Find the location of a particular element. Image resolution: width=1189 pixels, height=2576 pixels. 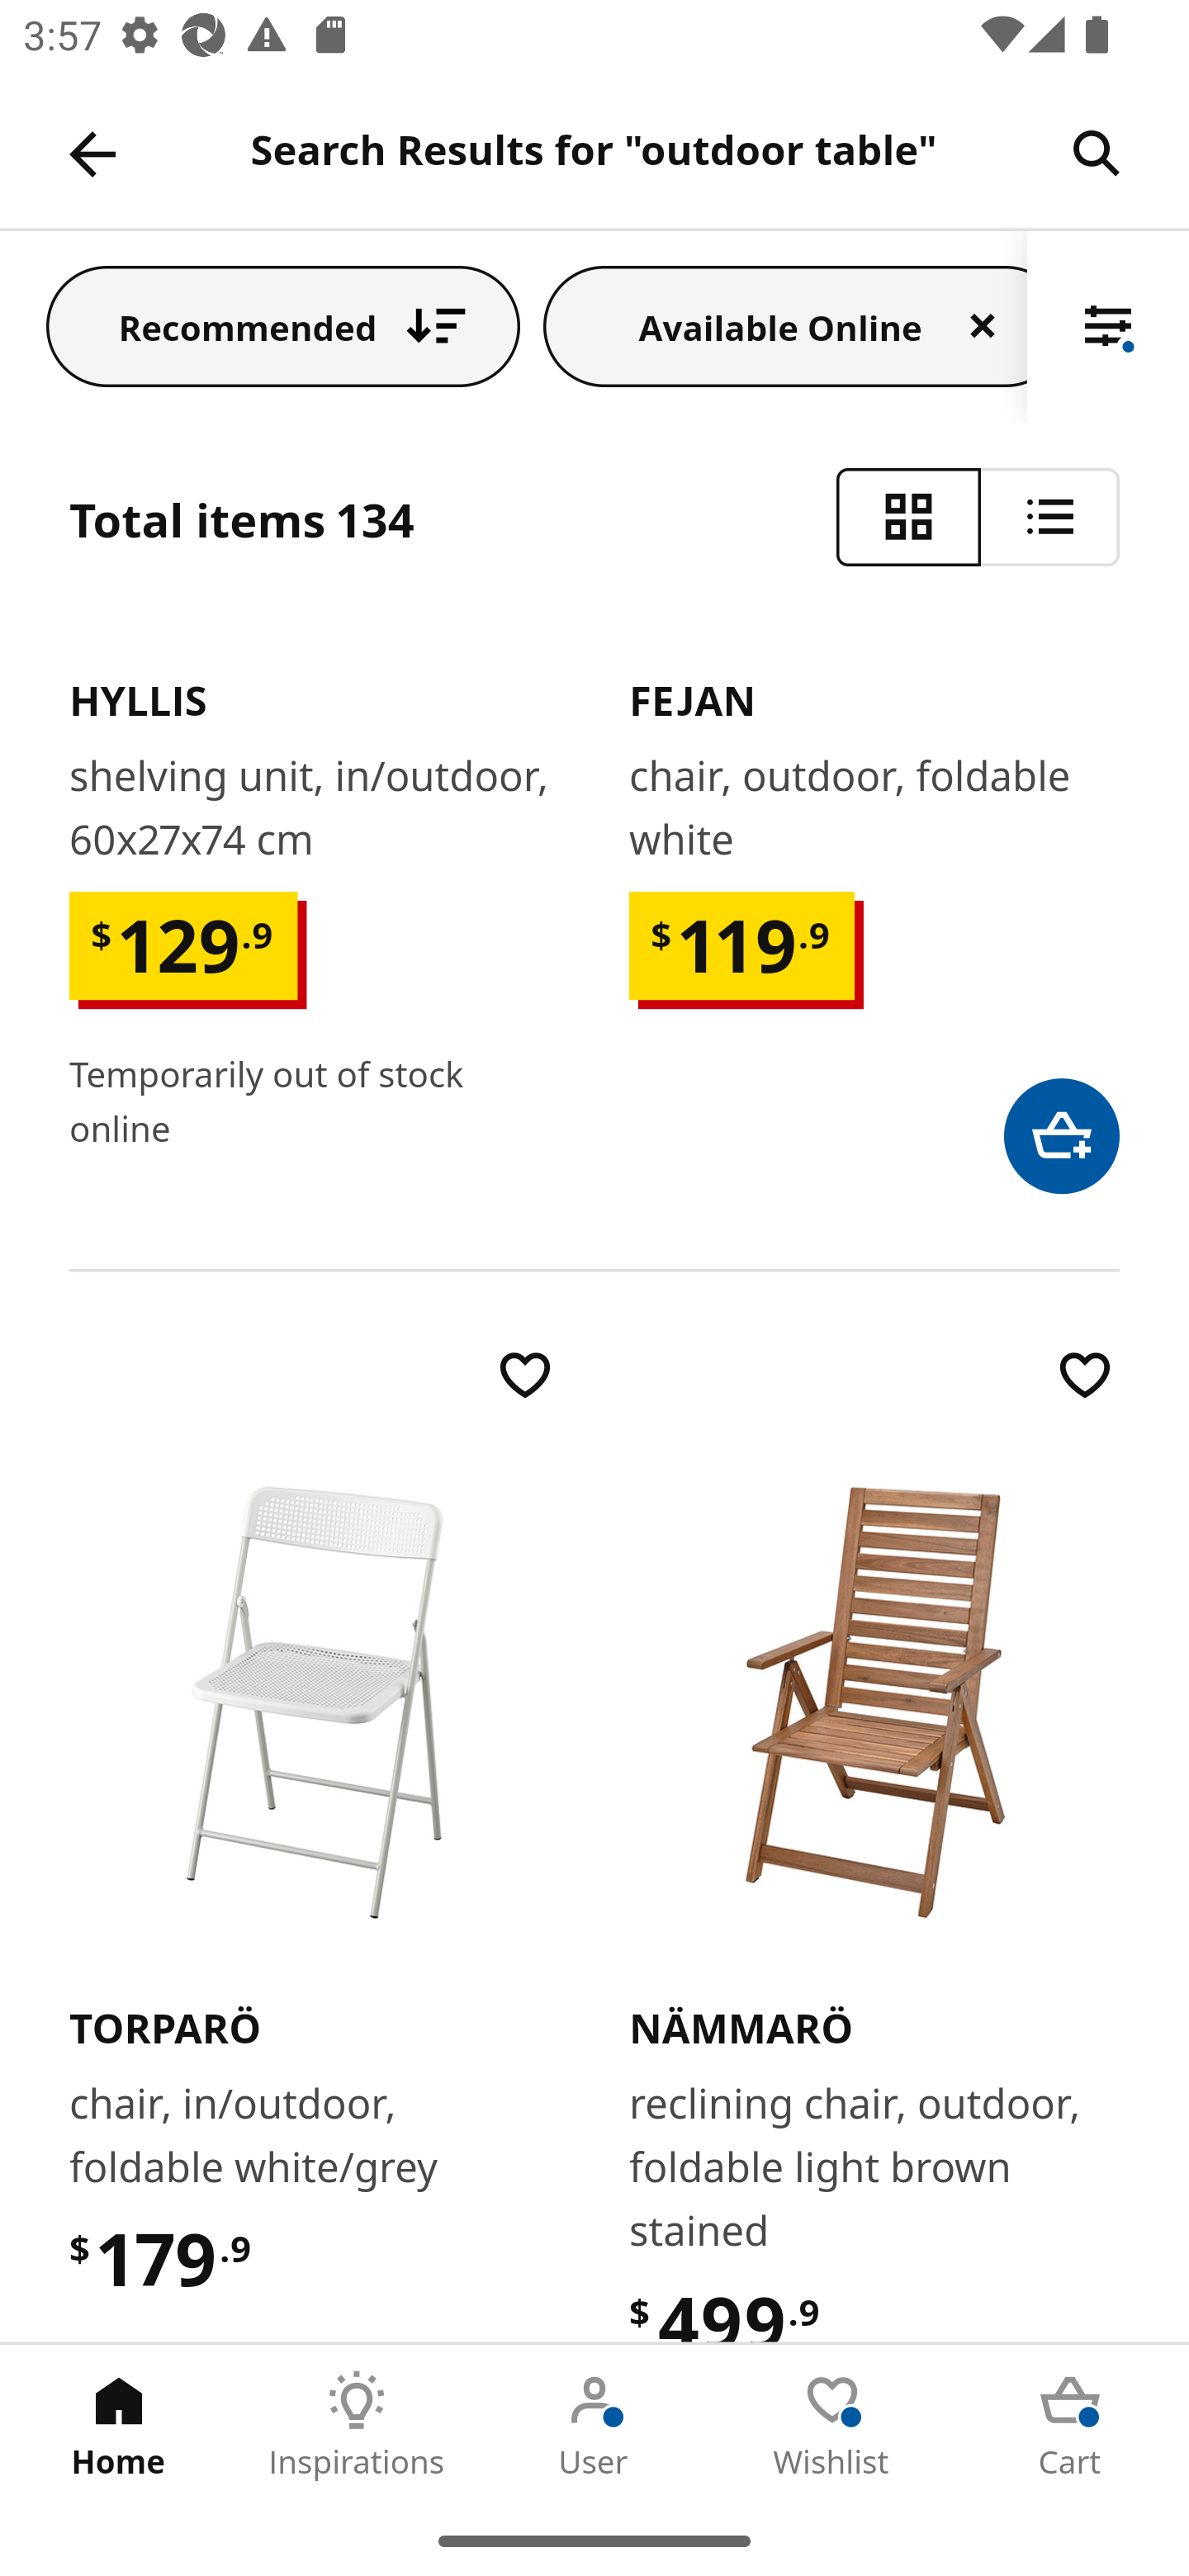

Home
Tab 1 of 5 is located at coordinates (119, 2425).